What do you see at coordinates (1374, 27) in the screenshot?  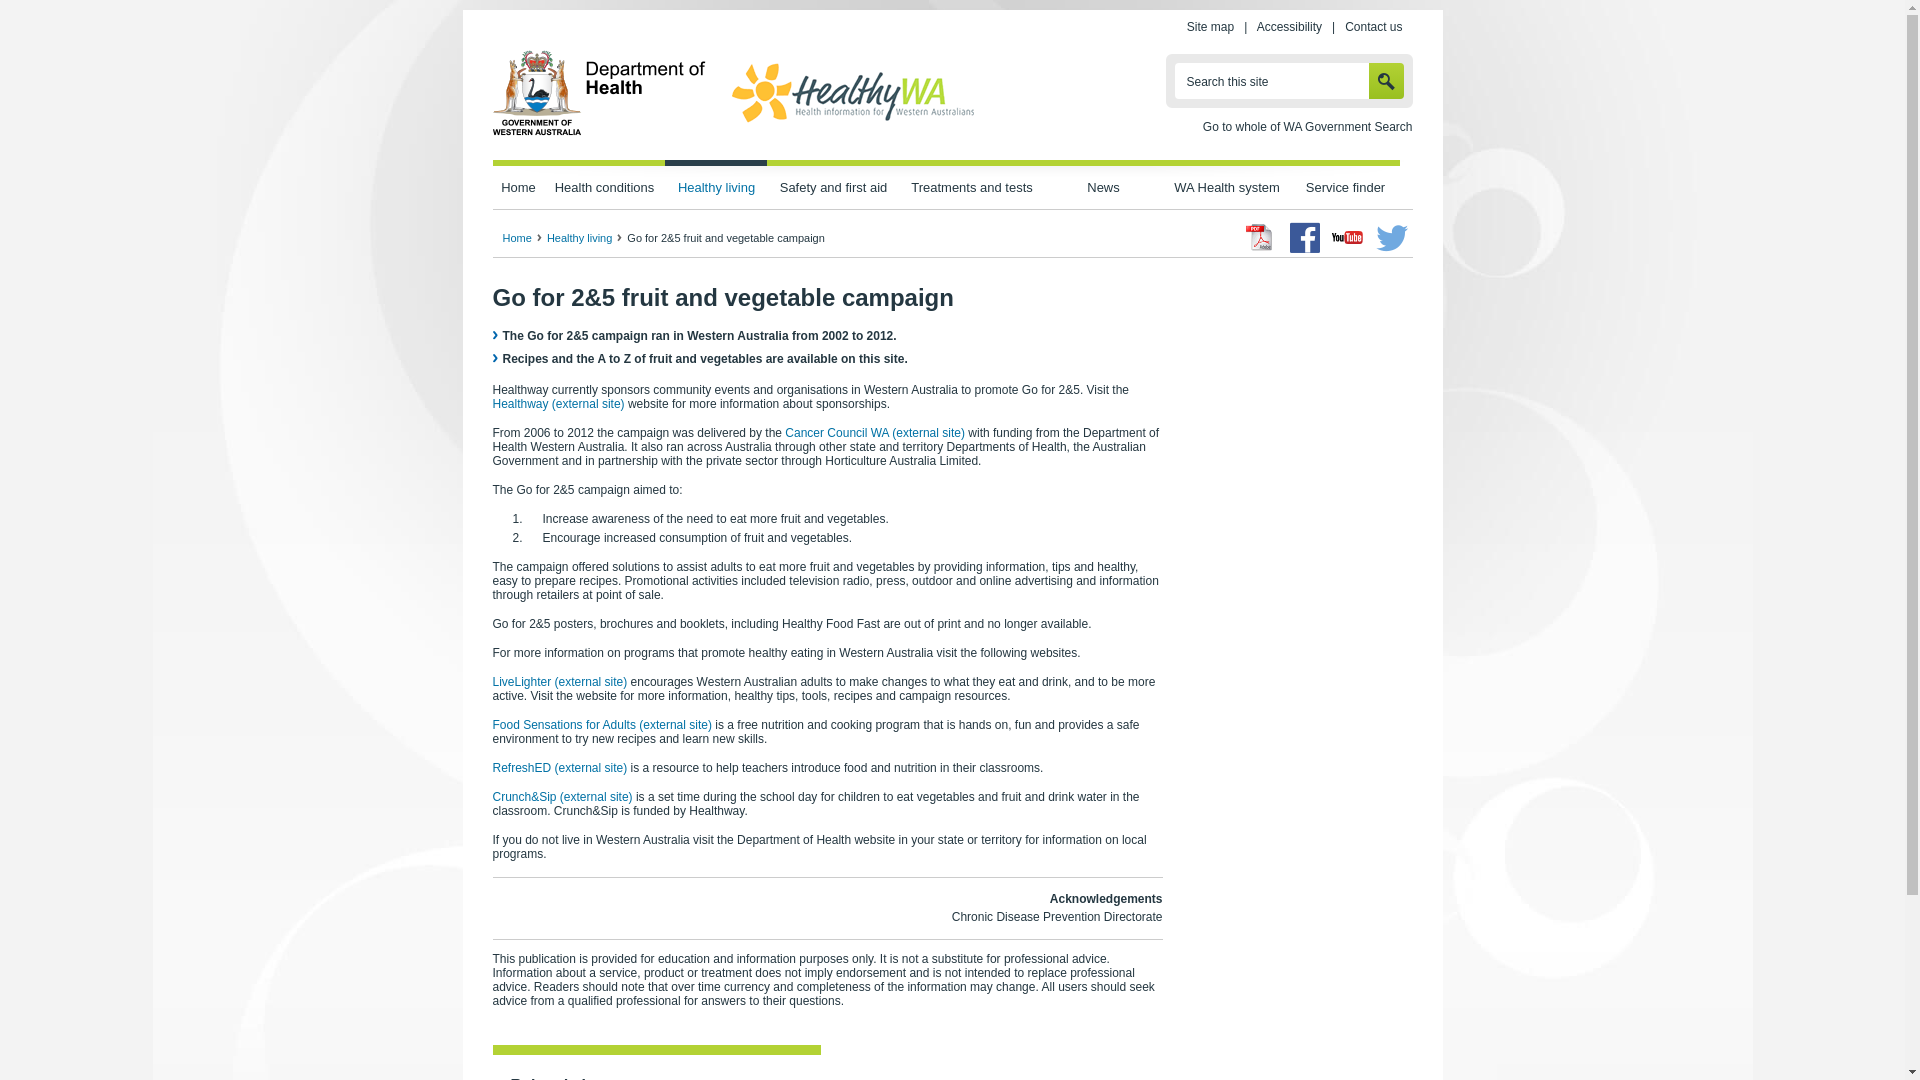 I see `Contact us` at bounding box center [1374, 27].